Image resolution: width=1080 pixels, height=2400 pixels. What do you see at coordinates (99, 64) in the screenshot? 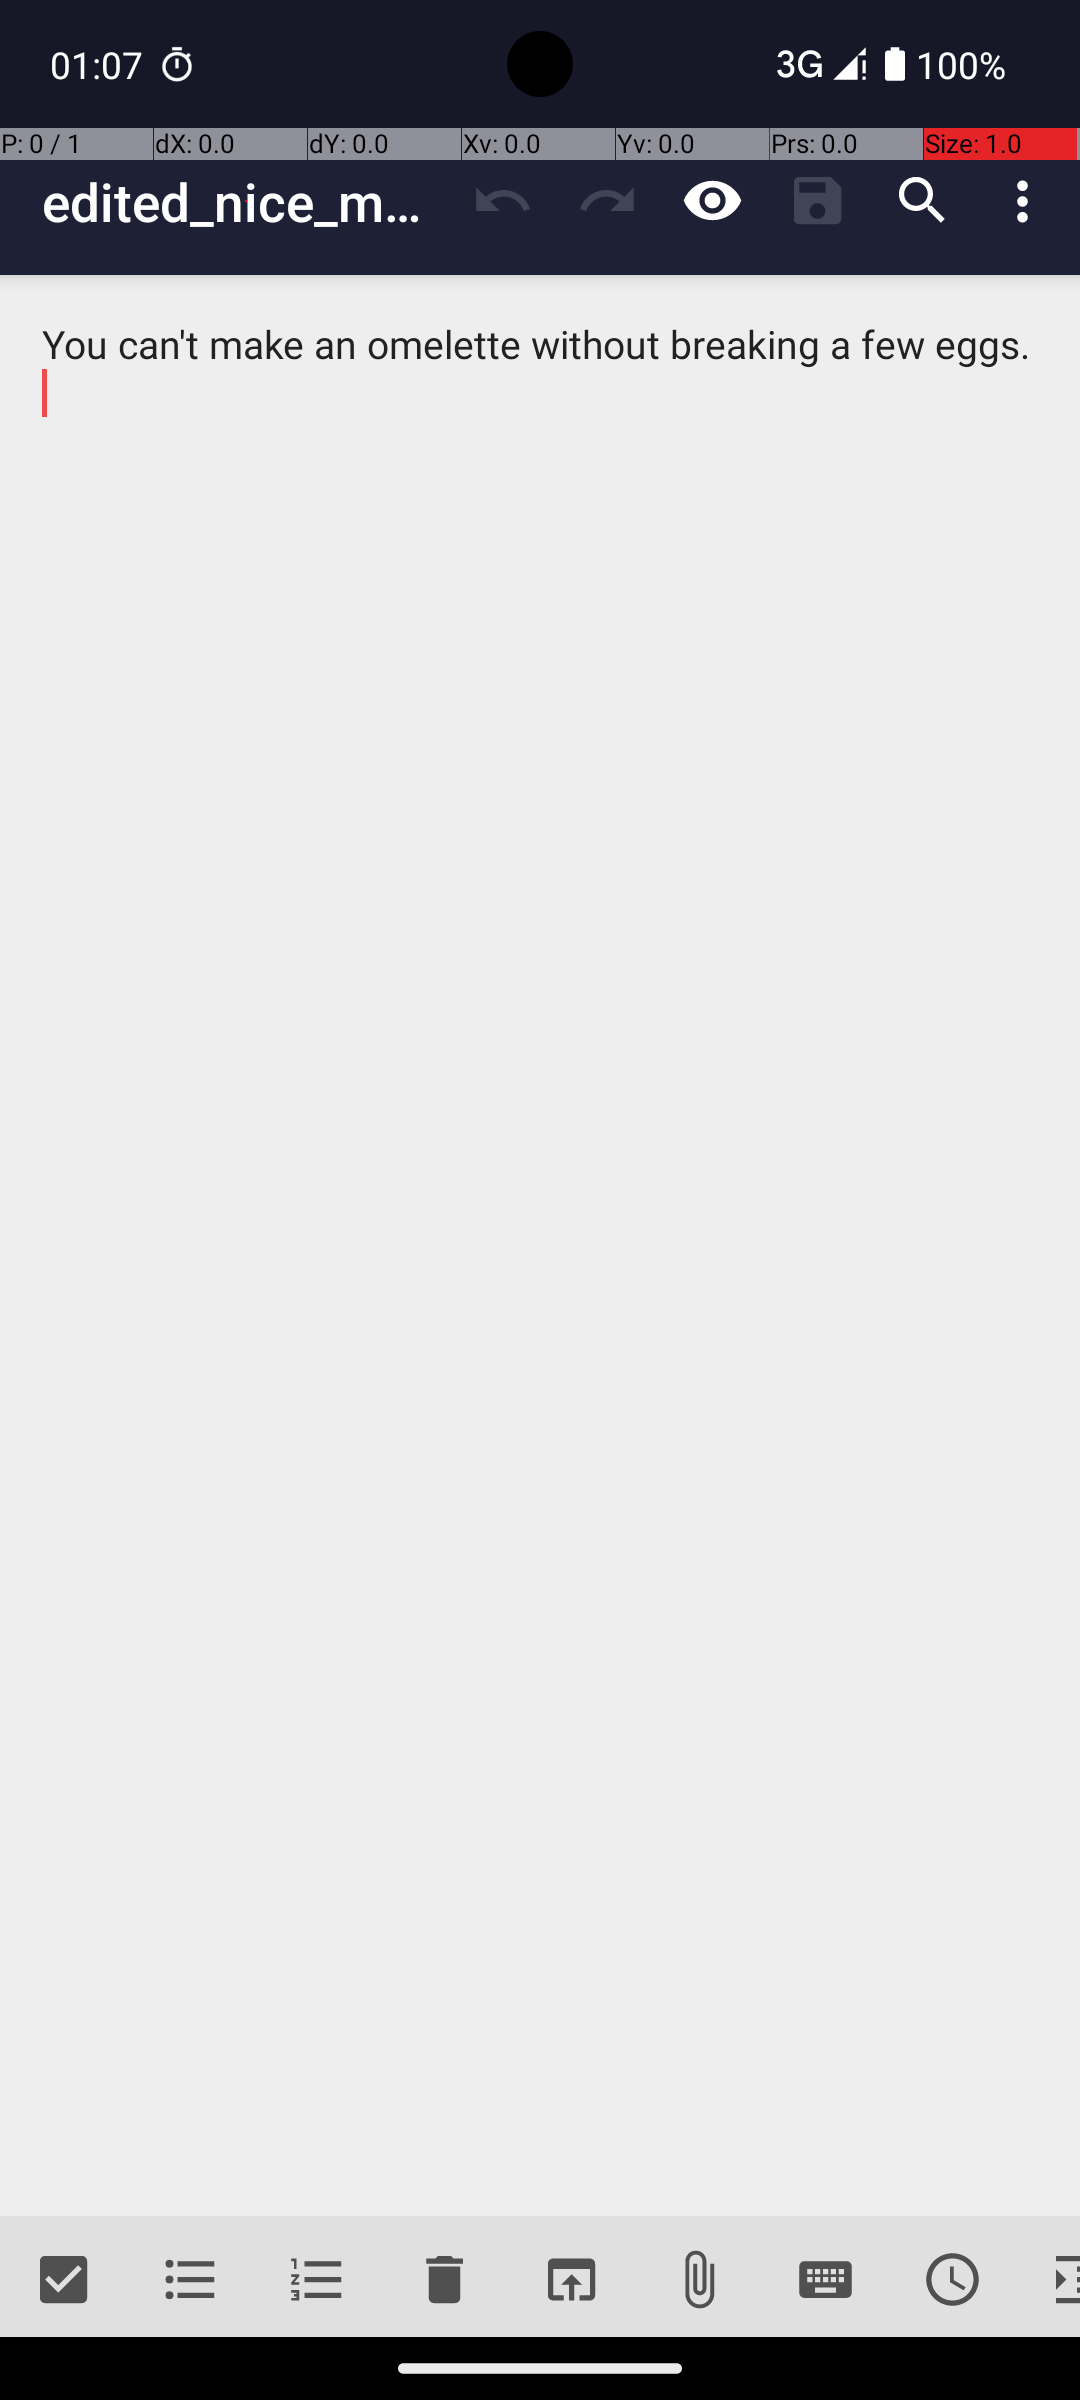
I see `01:07` at bounding box center [99, 64].